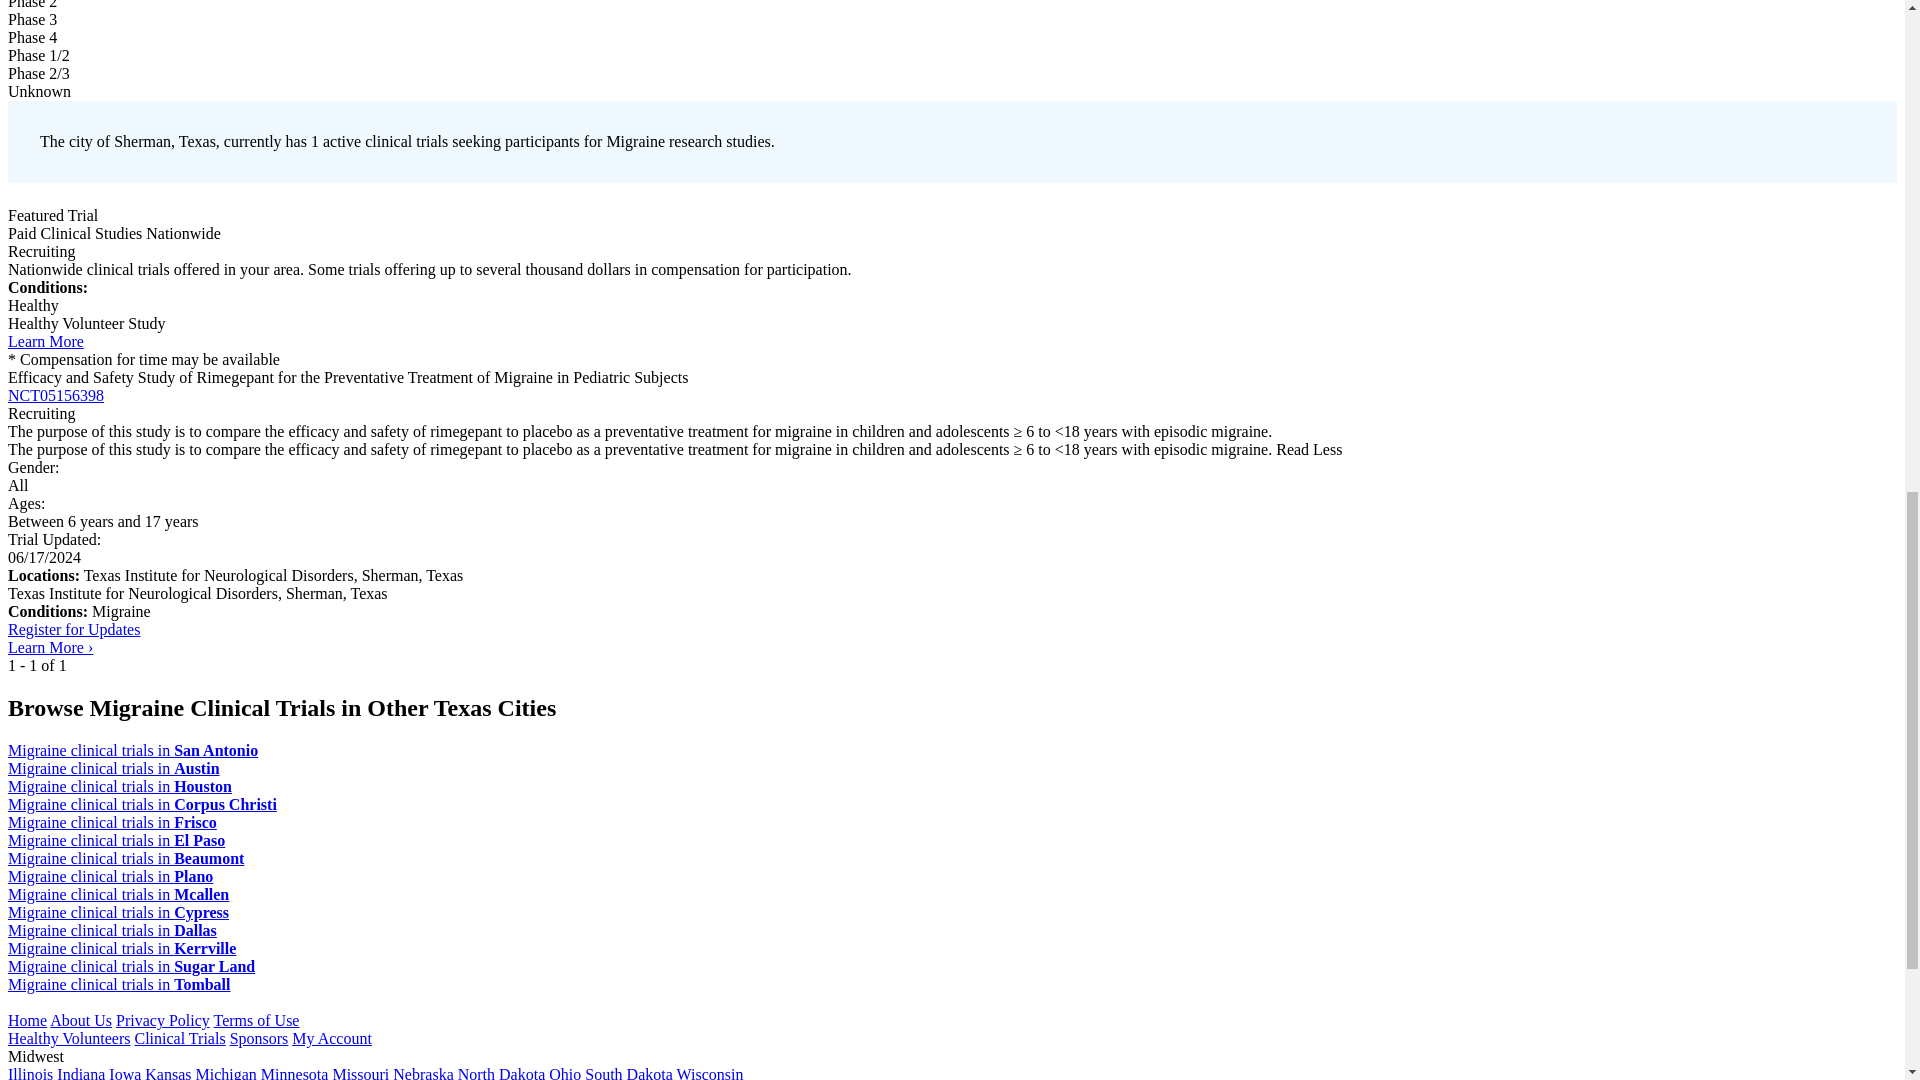 The image size is (1920, 1080). I want to click on Migraine clinical trials in San Antonio, so click(132, 750).